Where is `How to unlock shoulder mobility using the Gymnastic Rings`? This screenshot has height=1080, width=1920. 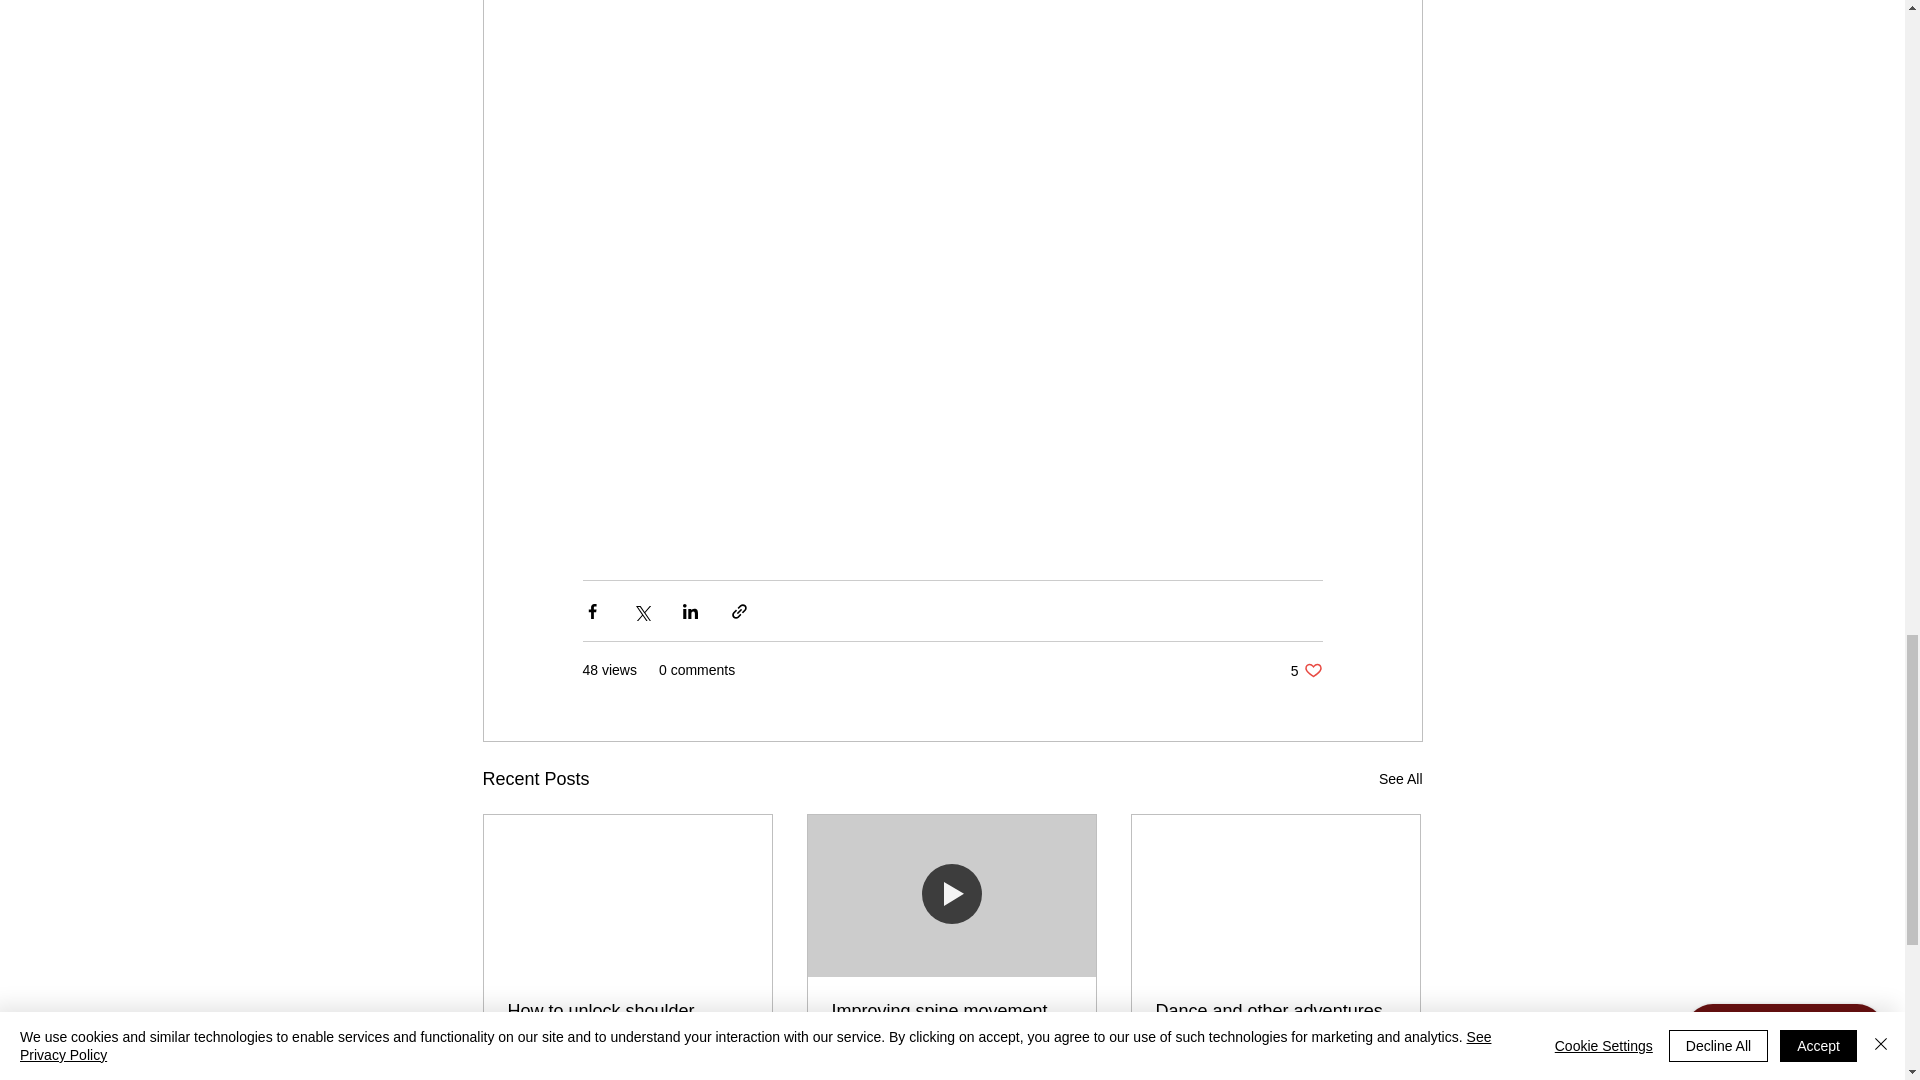 How to unlock shoulder mobility using the Gymnastic Rings is located at coordinates (1400, 778).